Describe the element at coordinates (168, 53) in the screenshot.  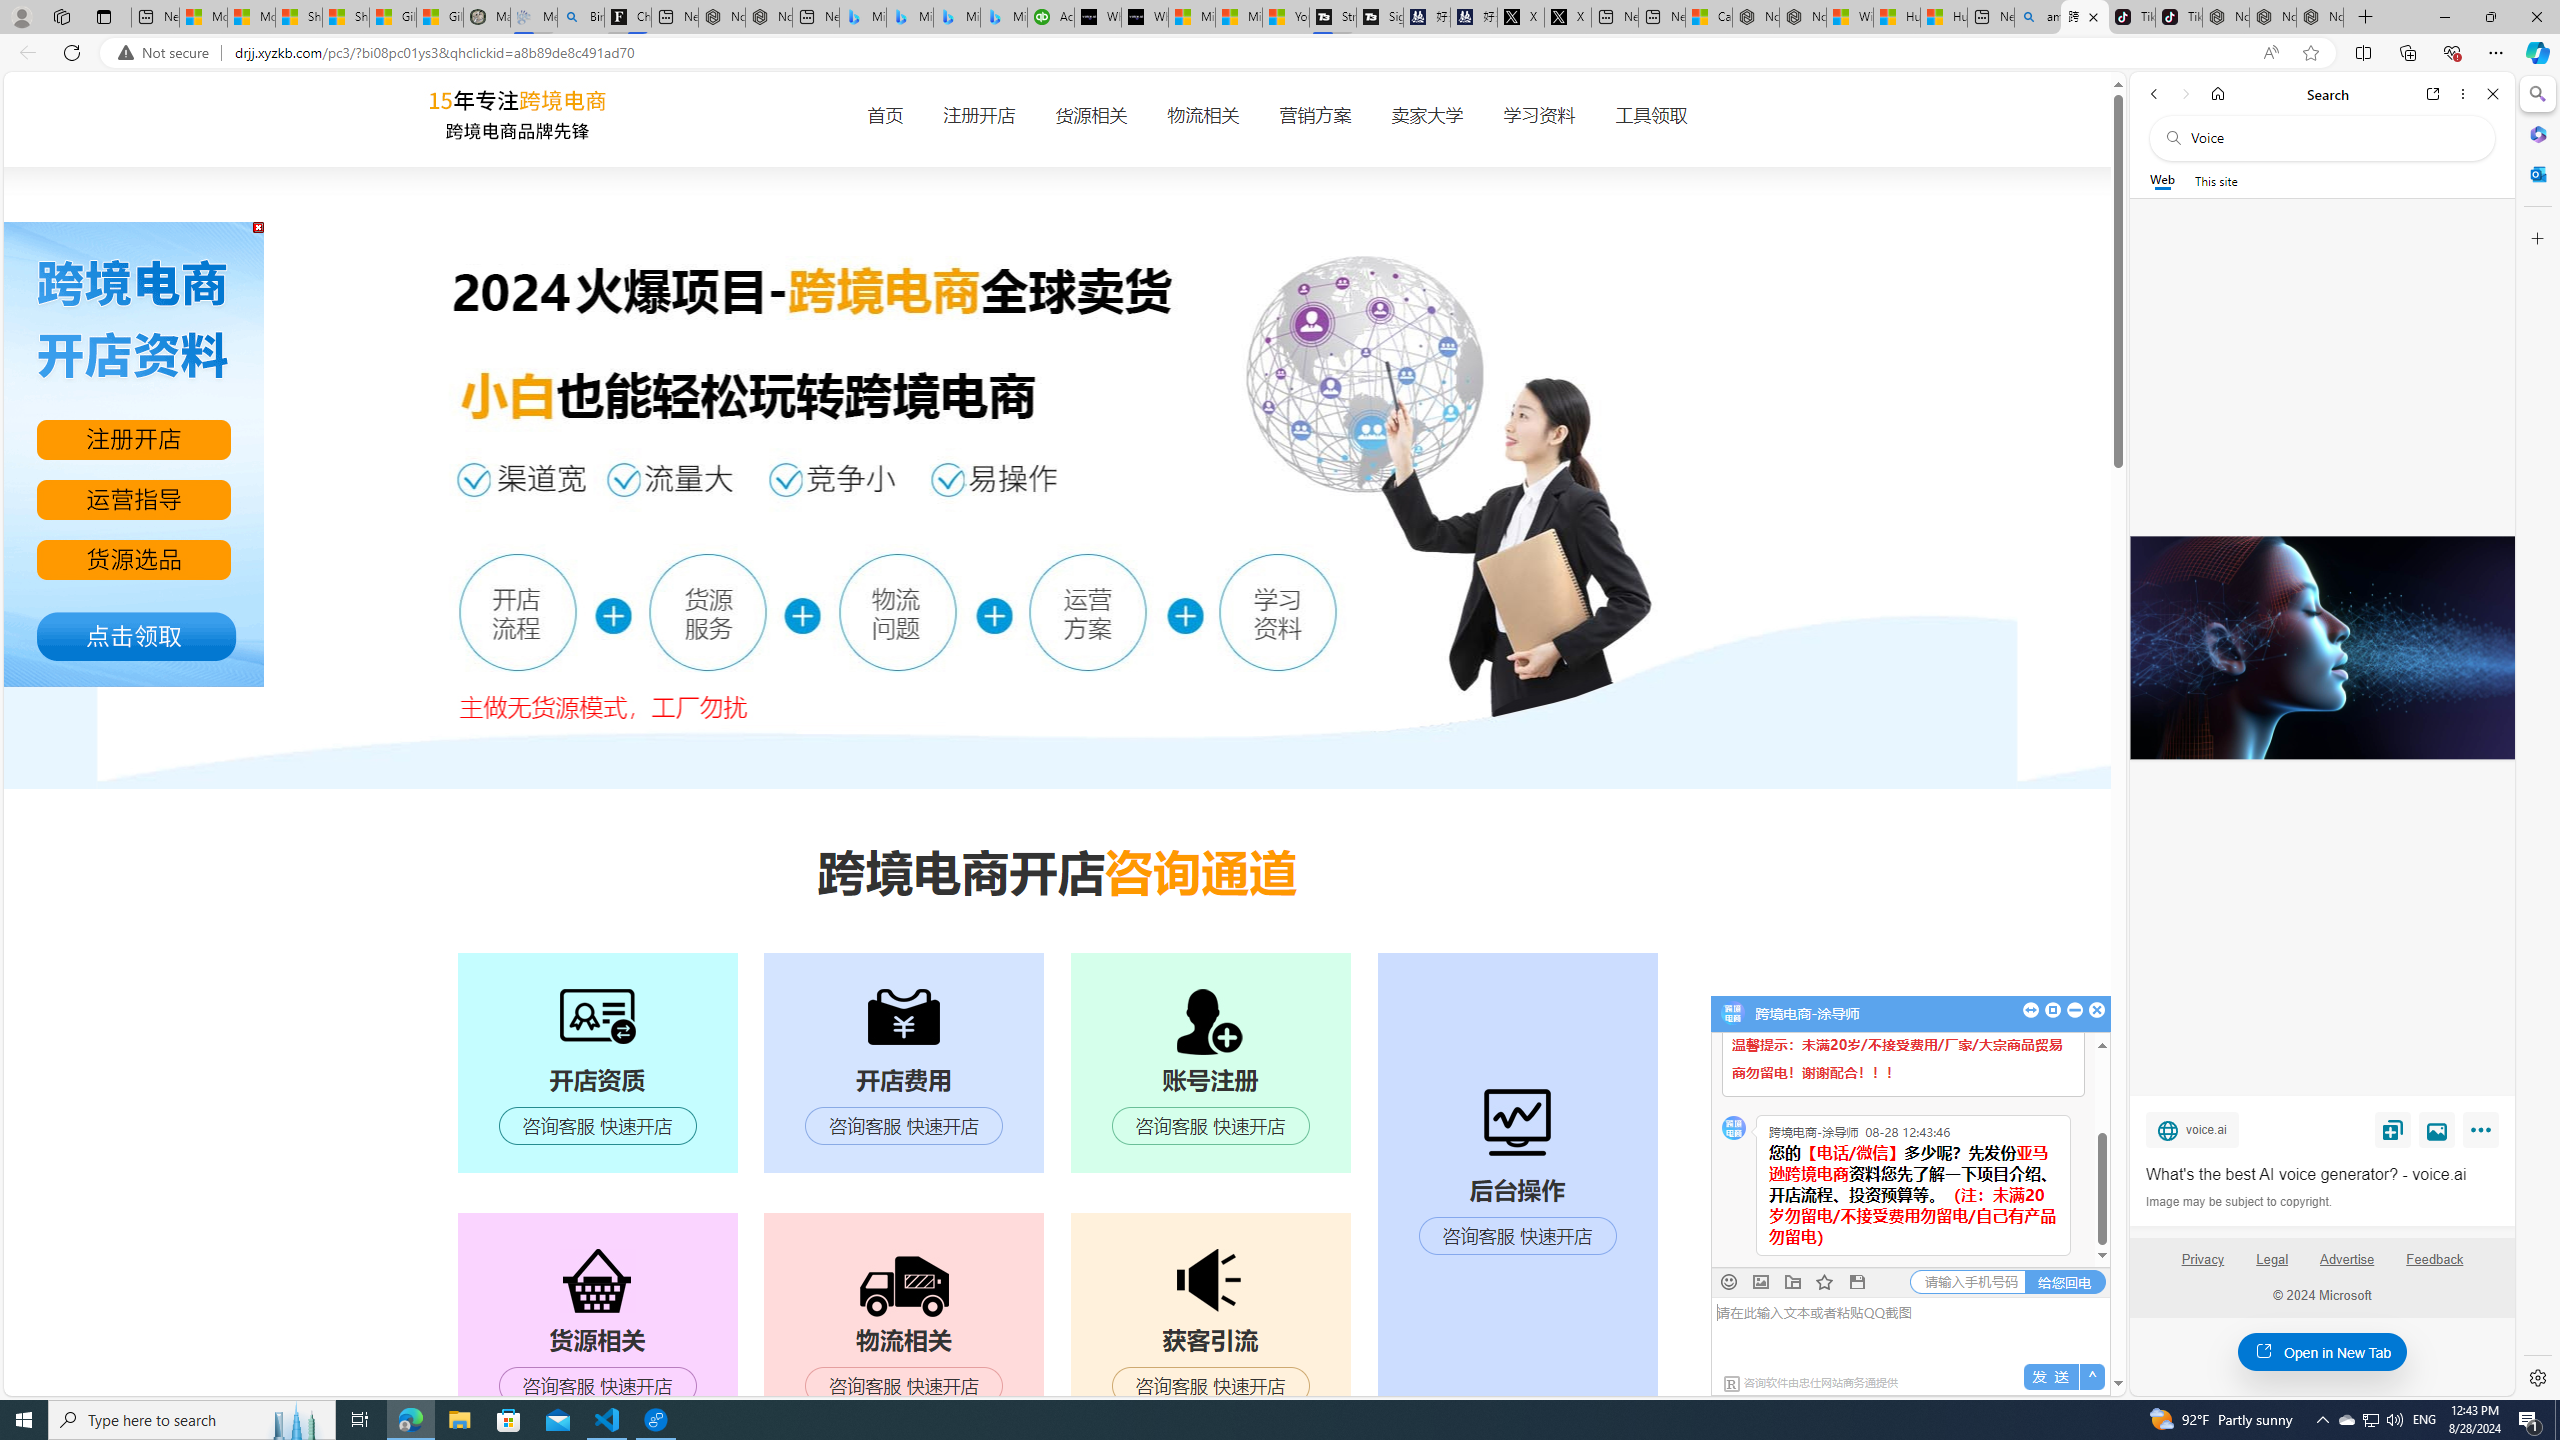
I see `Not secure` at that location.